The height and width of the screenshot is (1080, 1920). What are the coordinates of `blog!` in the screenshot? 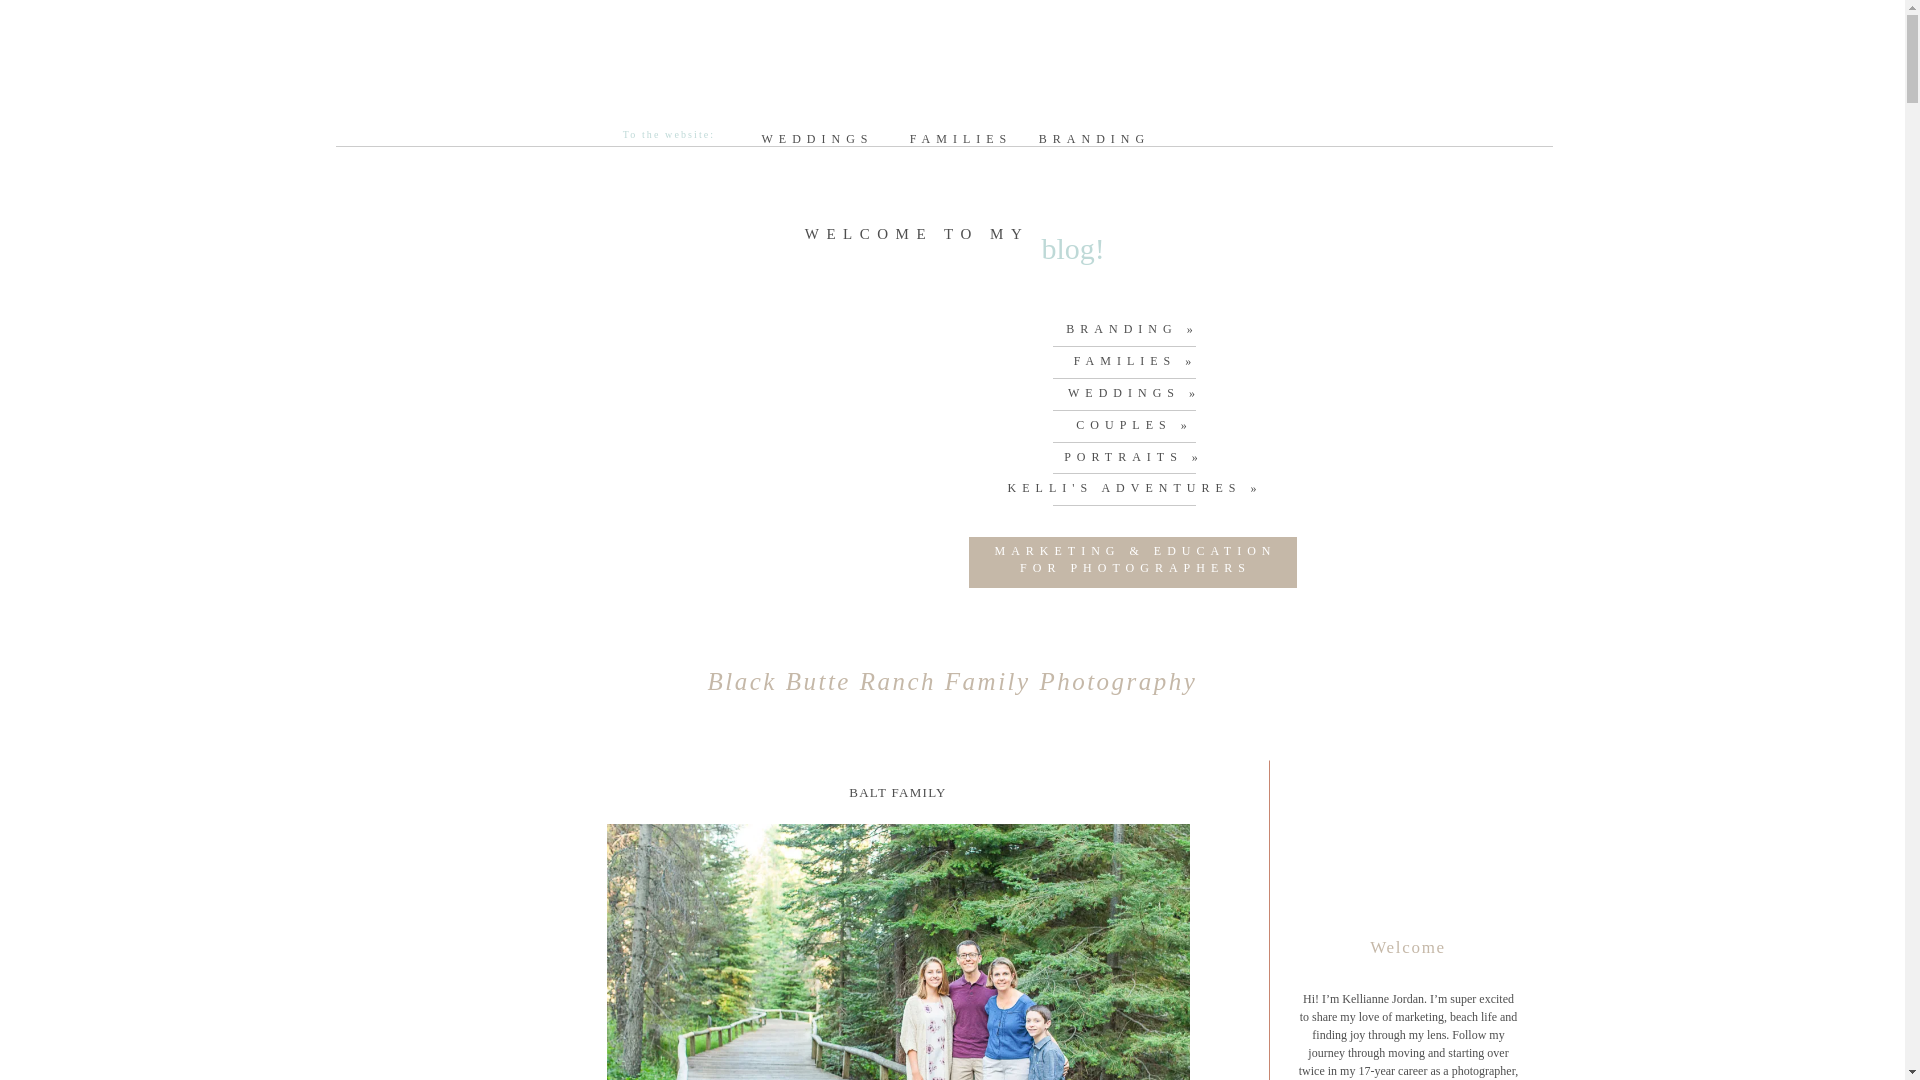 It's located at (1248, 281).